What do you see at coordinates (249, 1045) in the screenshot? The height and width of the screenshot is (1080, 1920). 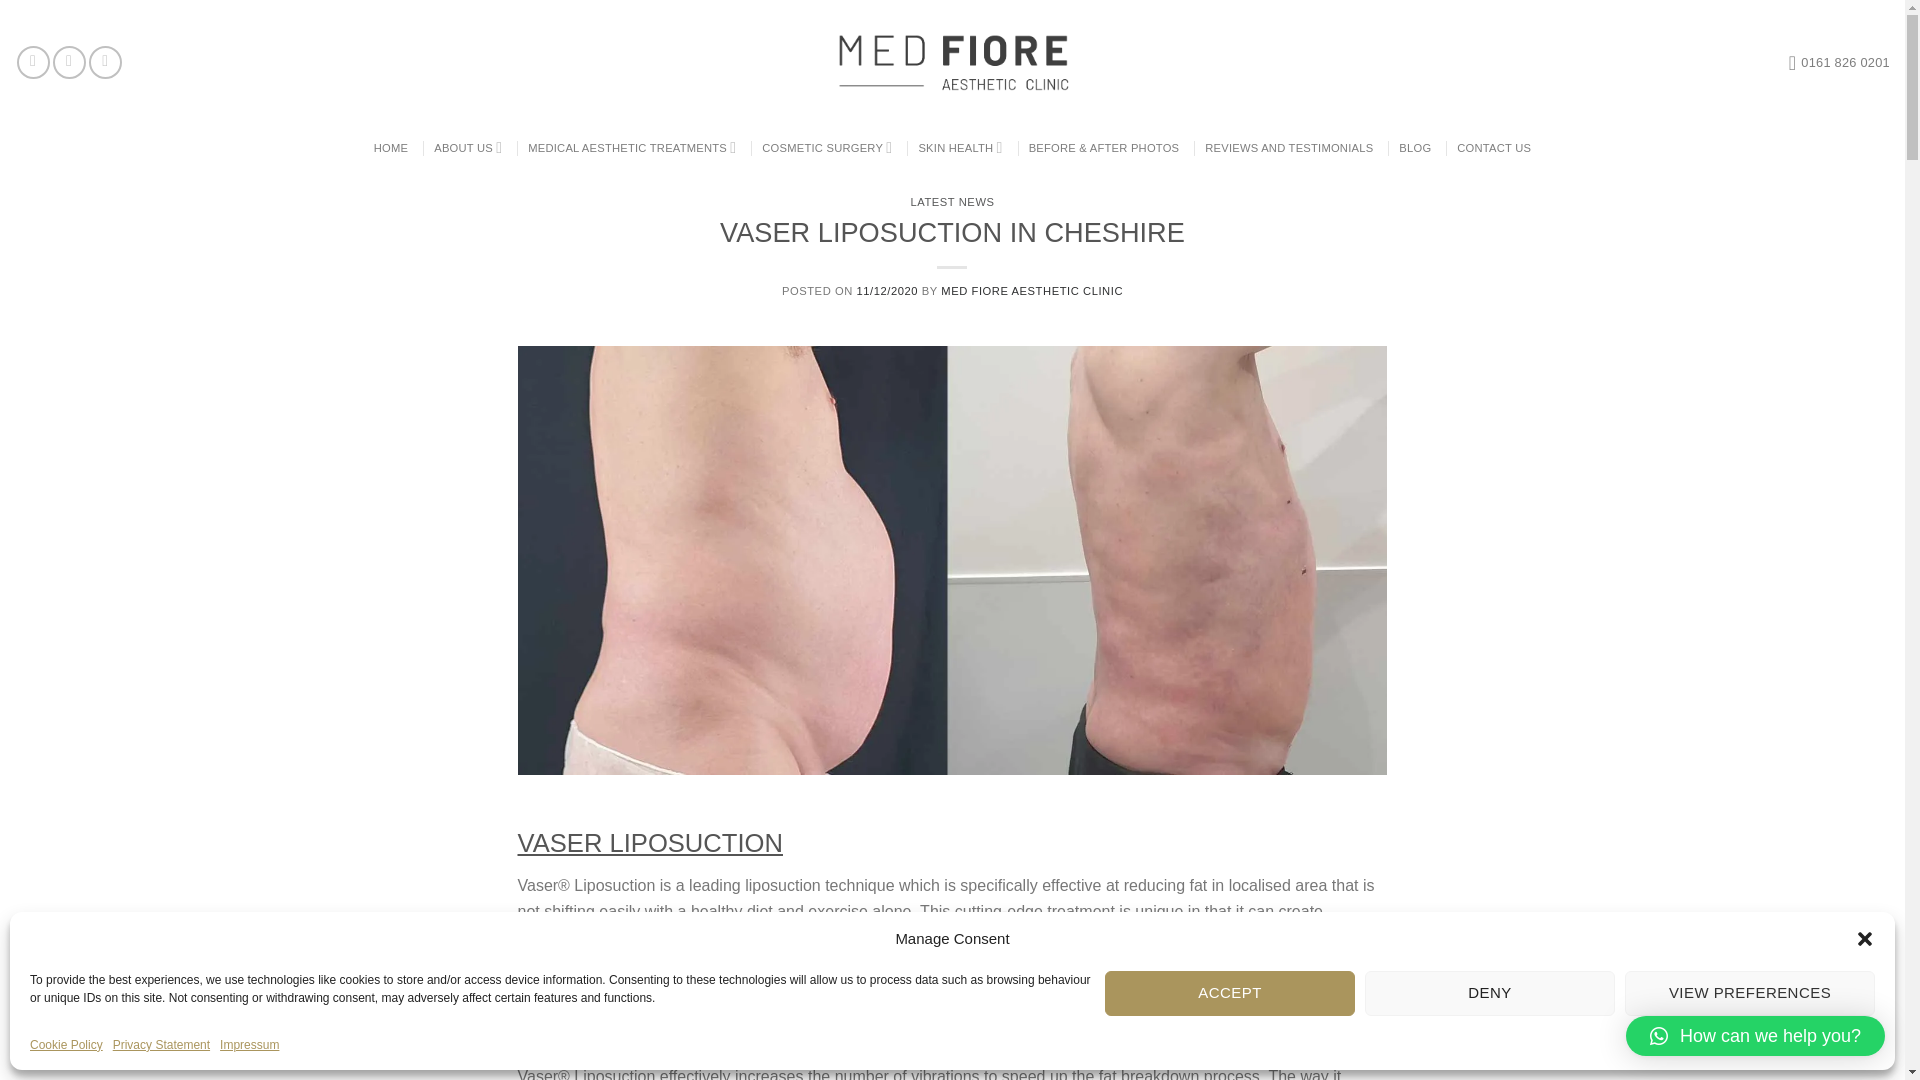 I see `Impressum` at bounding box center [249, 1045].